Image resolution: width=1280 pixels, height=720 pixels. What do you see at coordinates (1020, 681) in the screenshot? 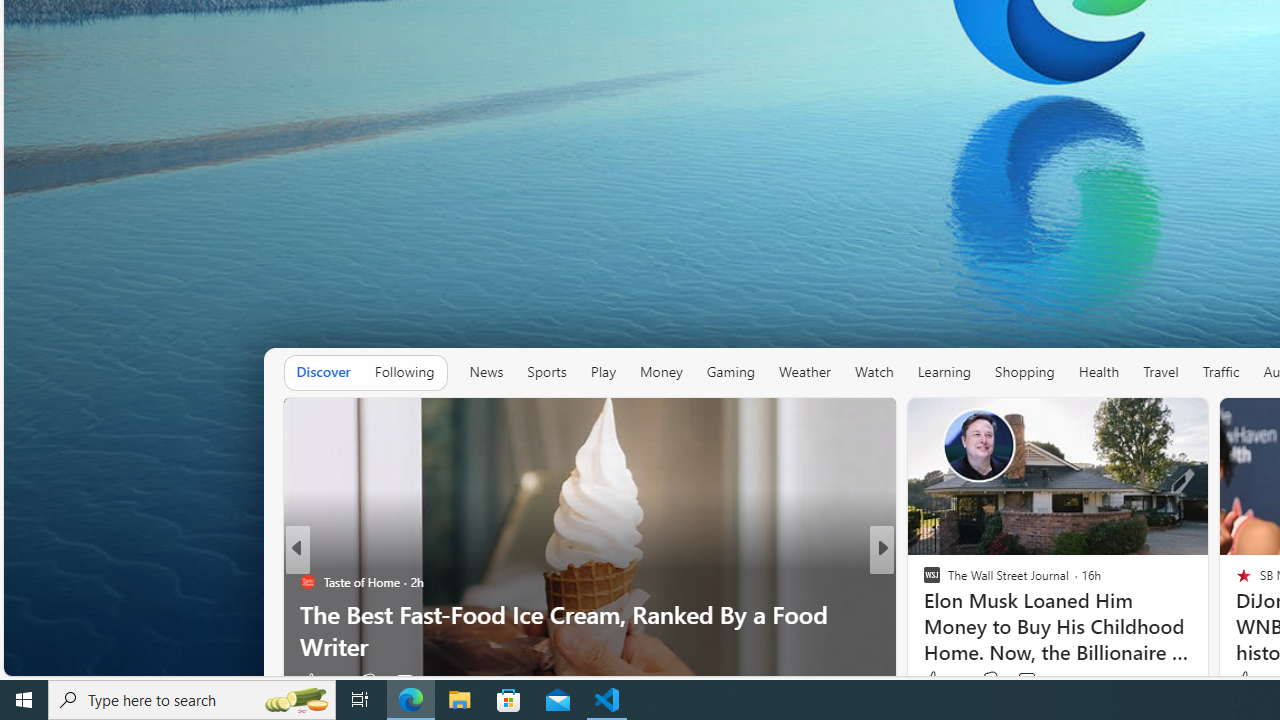
I see `View comments 62 Comment` at bounding box center [1020, 681].